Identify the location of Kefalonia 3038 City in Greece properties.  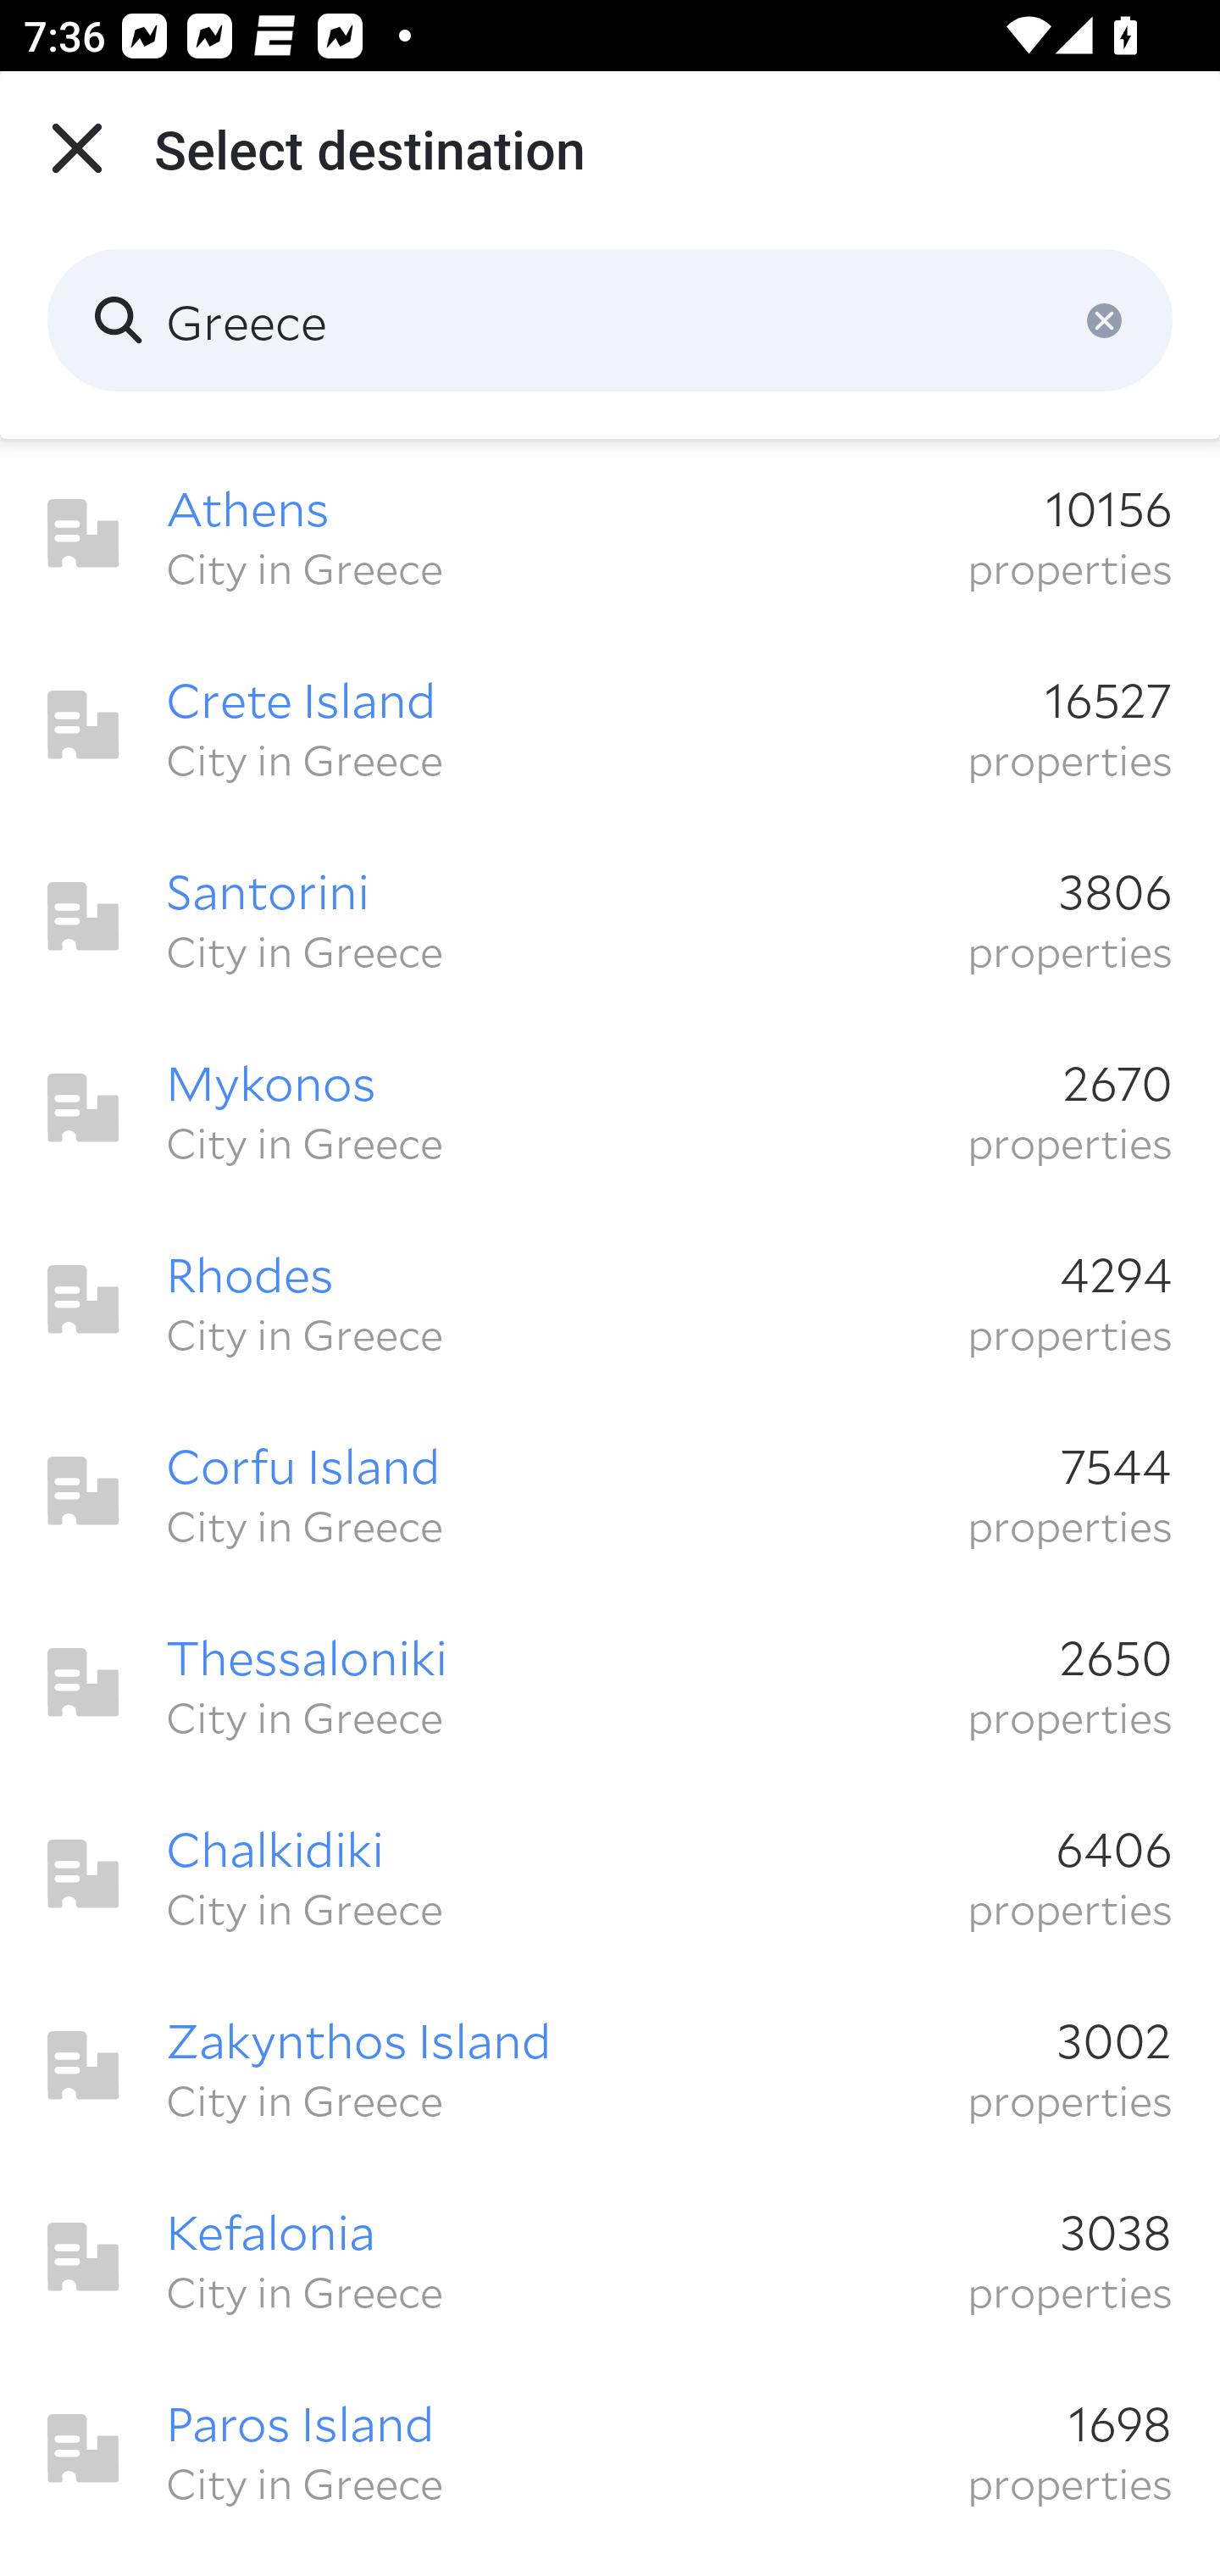
(610, 2257).